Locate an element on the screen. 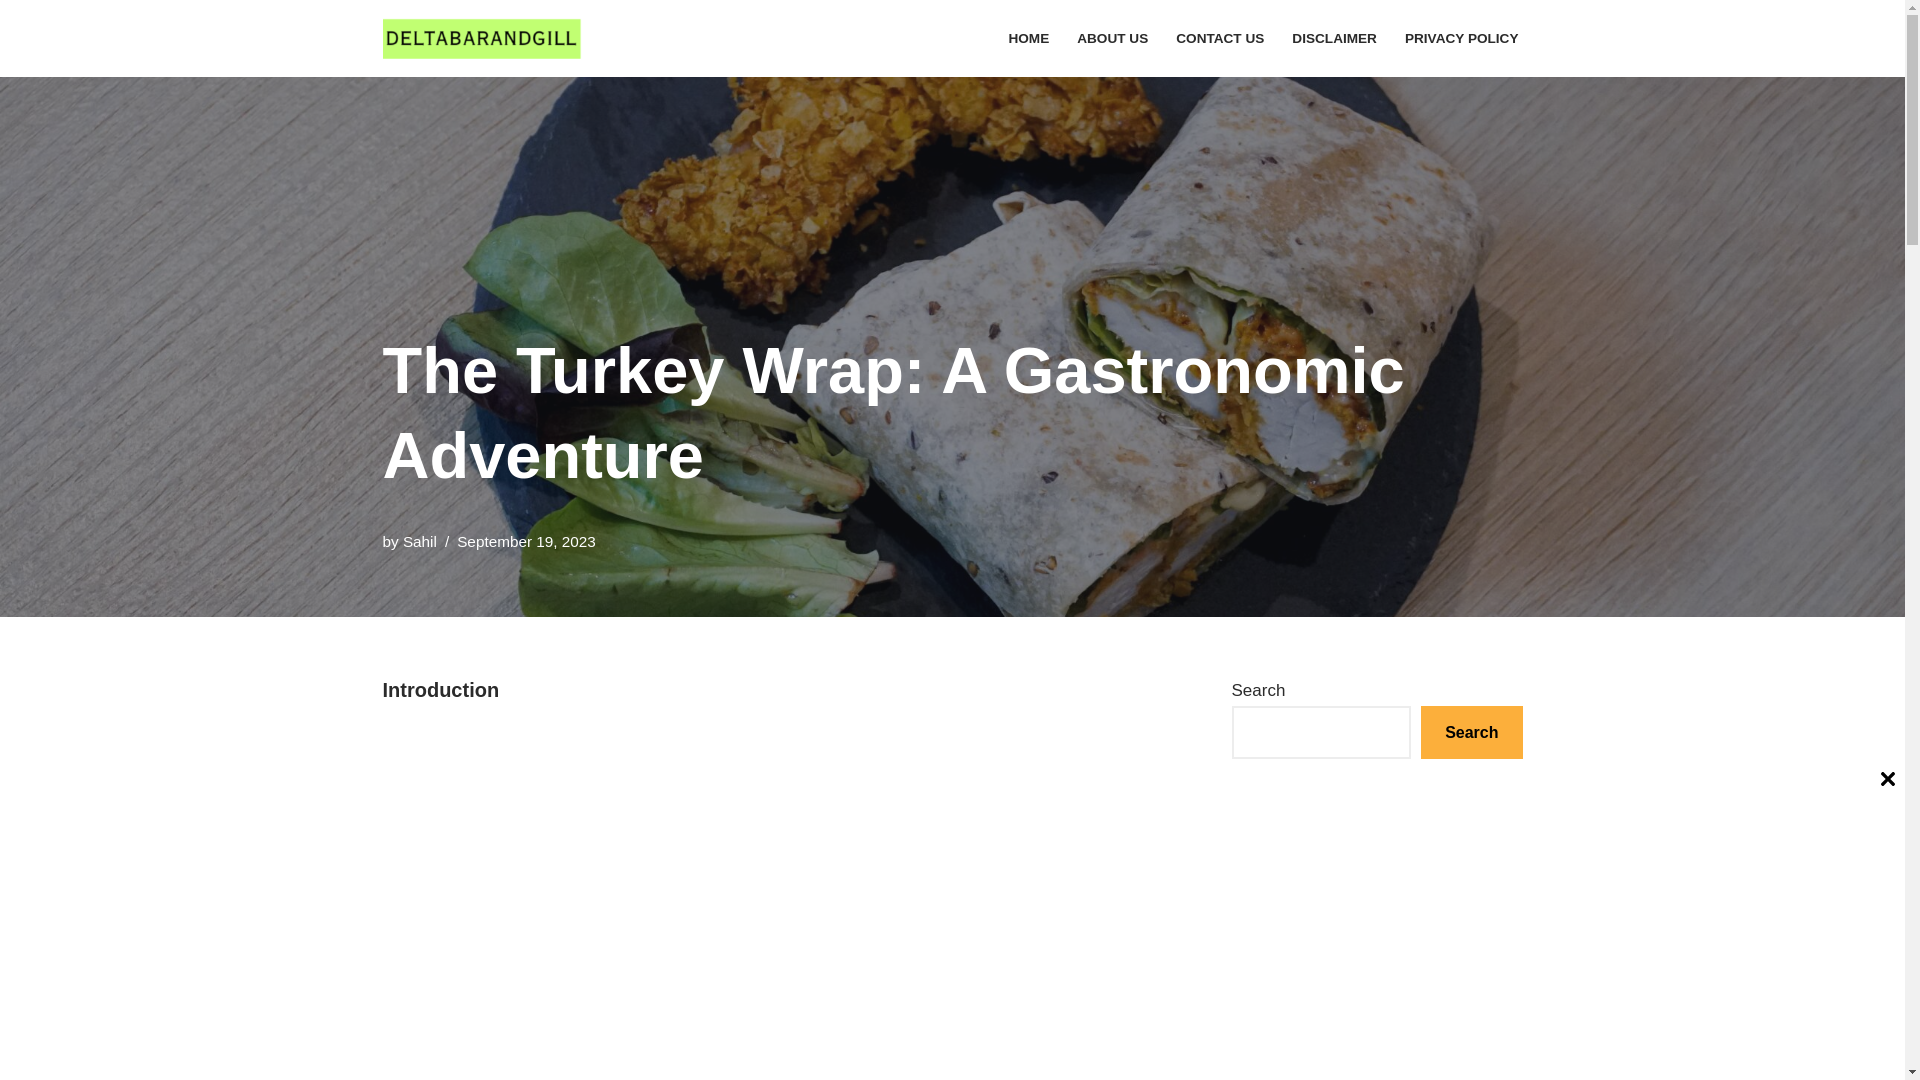  The Turkey Wrap: A Gastronomic Adventure is located at coordinates (1357, 1044).